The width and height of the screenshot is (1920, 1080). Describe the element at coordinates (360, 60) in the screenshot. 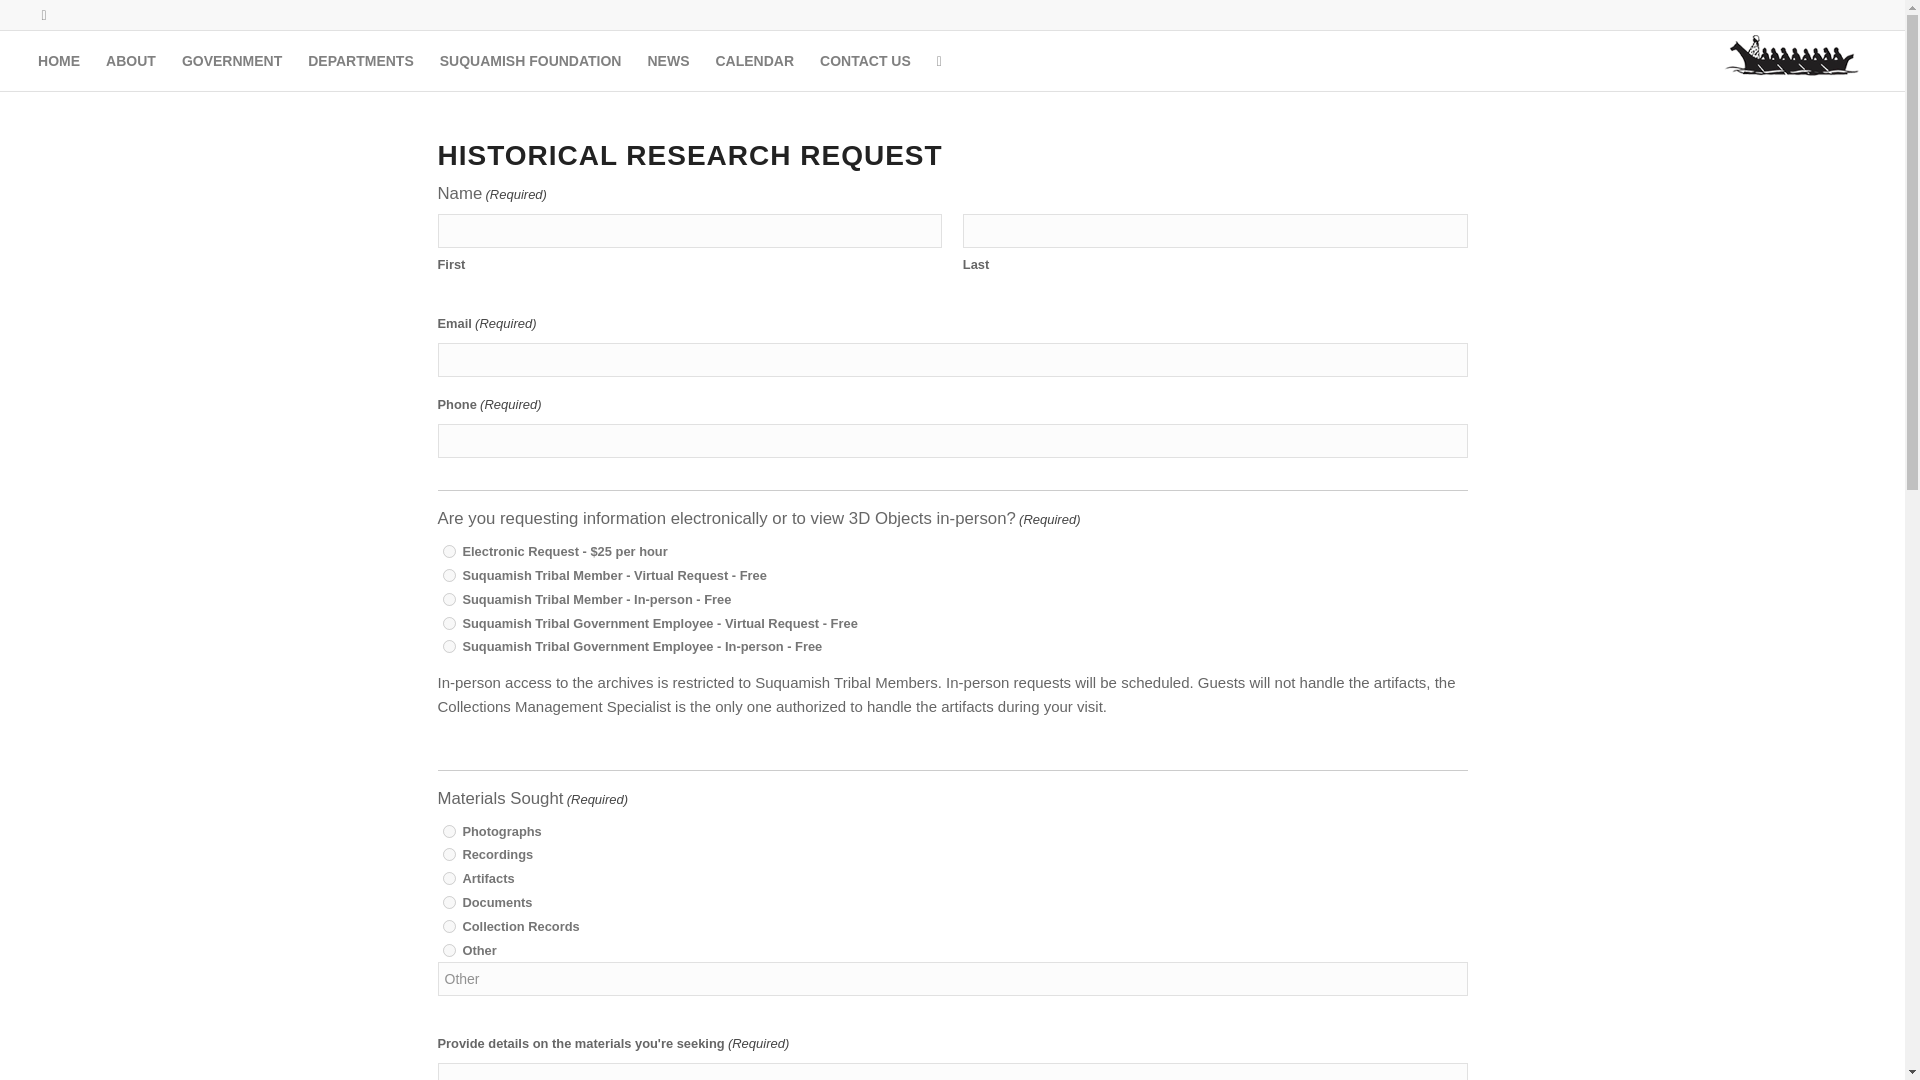

I see `DEPARTMENTS` at that location.